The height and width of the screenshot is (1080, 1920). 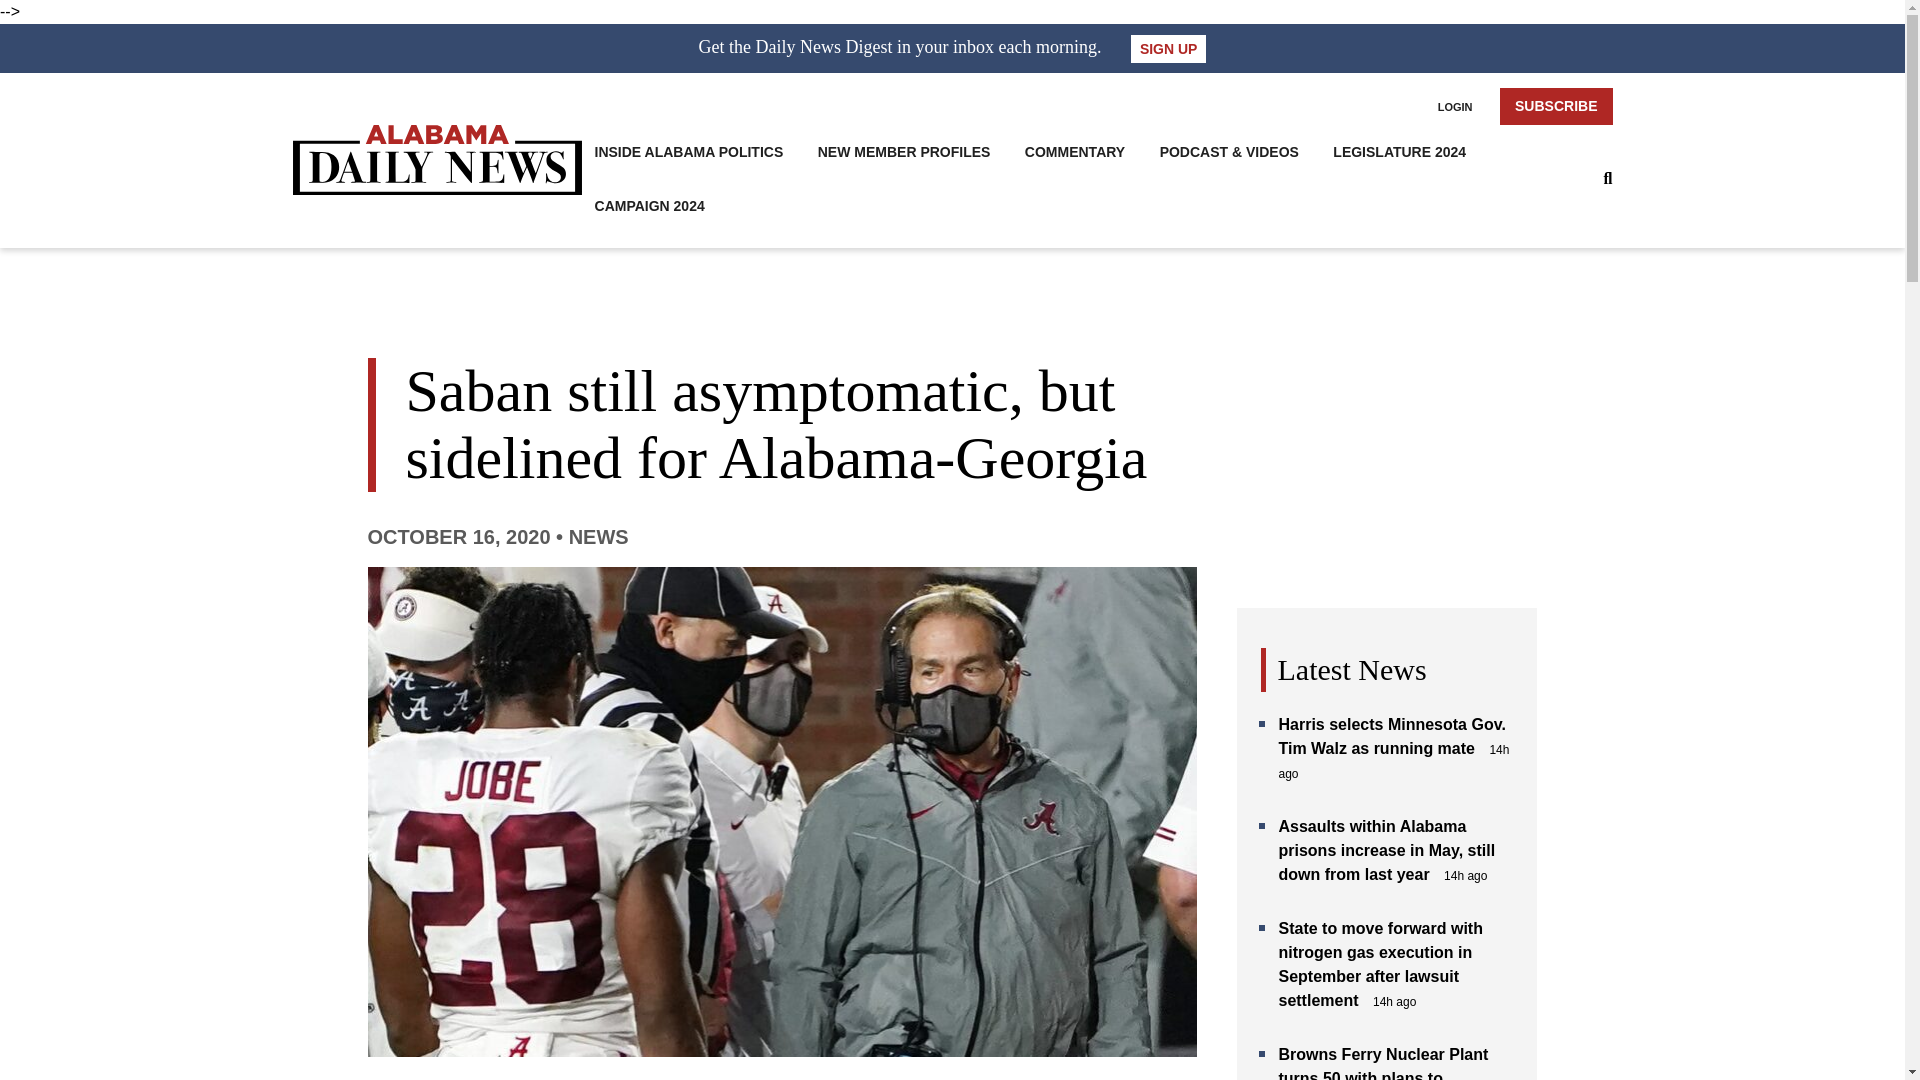 What do you see at coordinates (1399, 152) in the screenshot?
I see `LEGISLATURE 2024` at bounding box center [1399, 152].